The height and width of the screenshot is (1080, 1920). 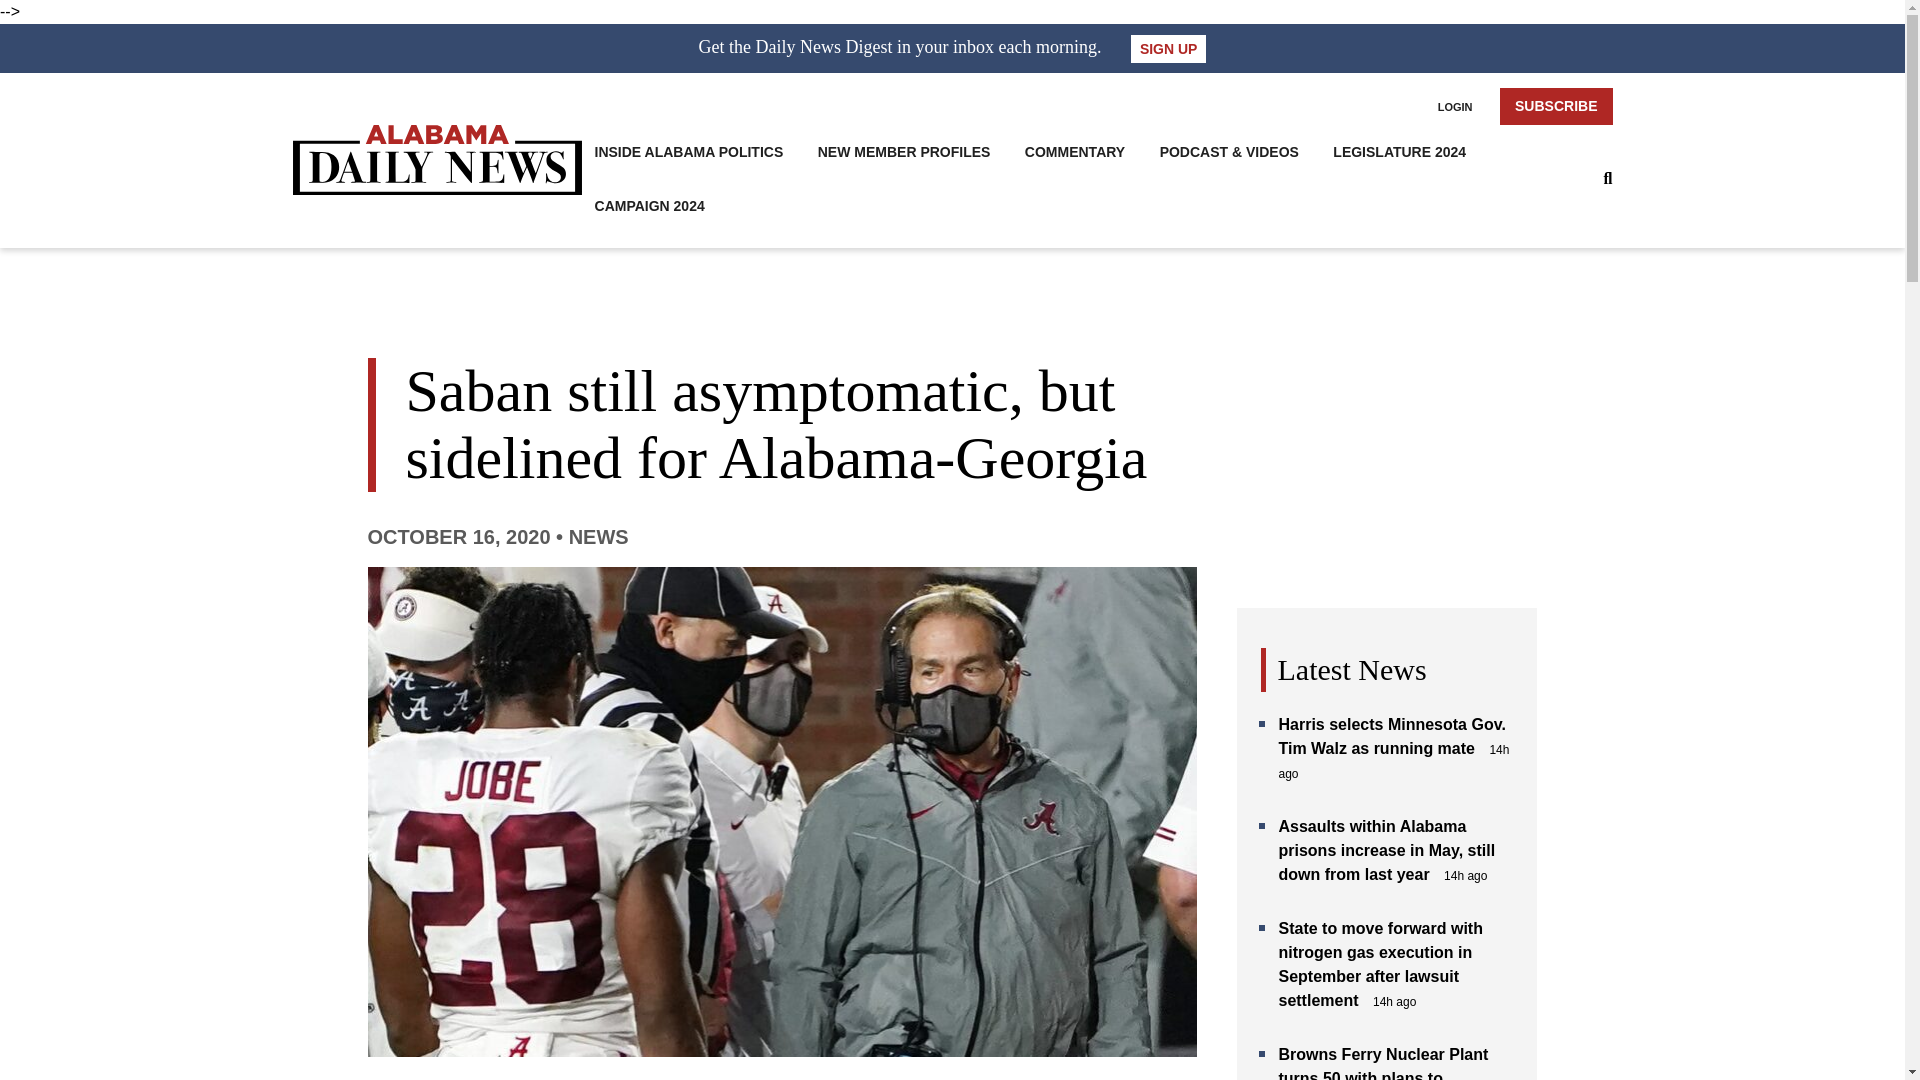 What do you see at coordinates (1399, 152) in the screenshot?
I see `LEGISLATURE 2024` at bounding box center [1399, 152].